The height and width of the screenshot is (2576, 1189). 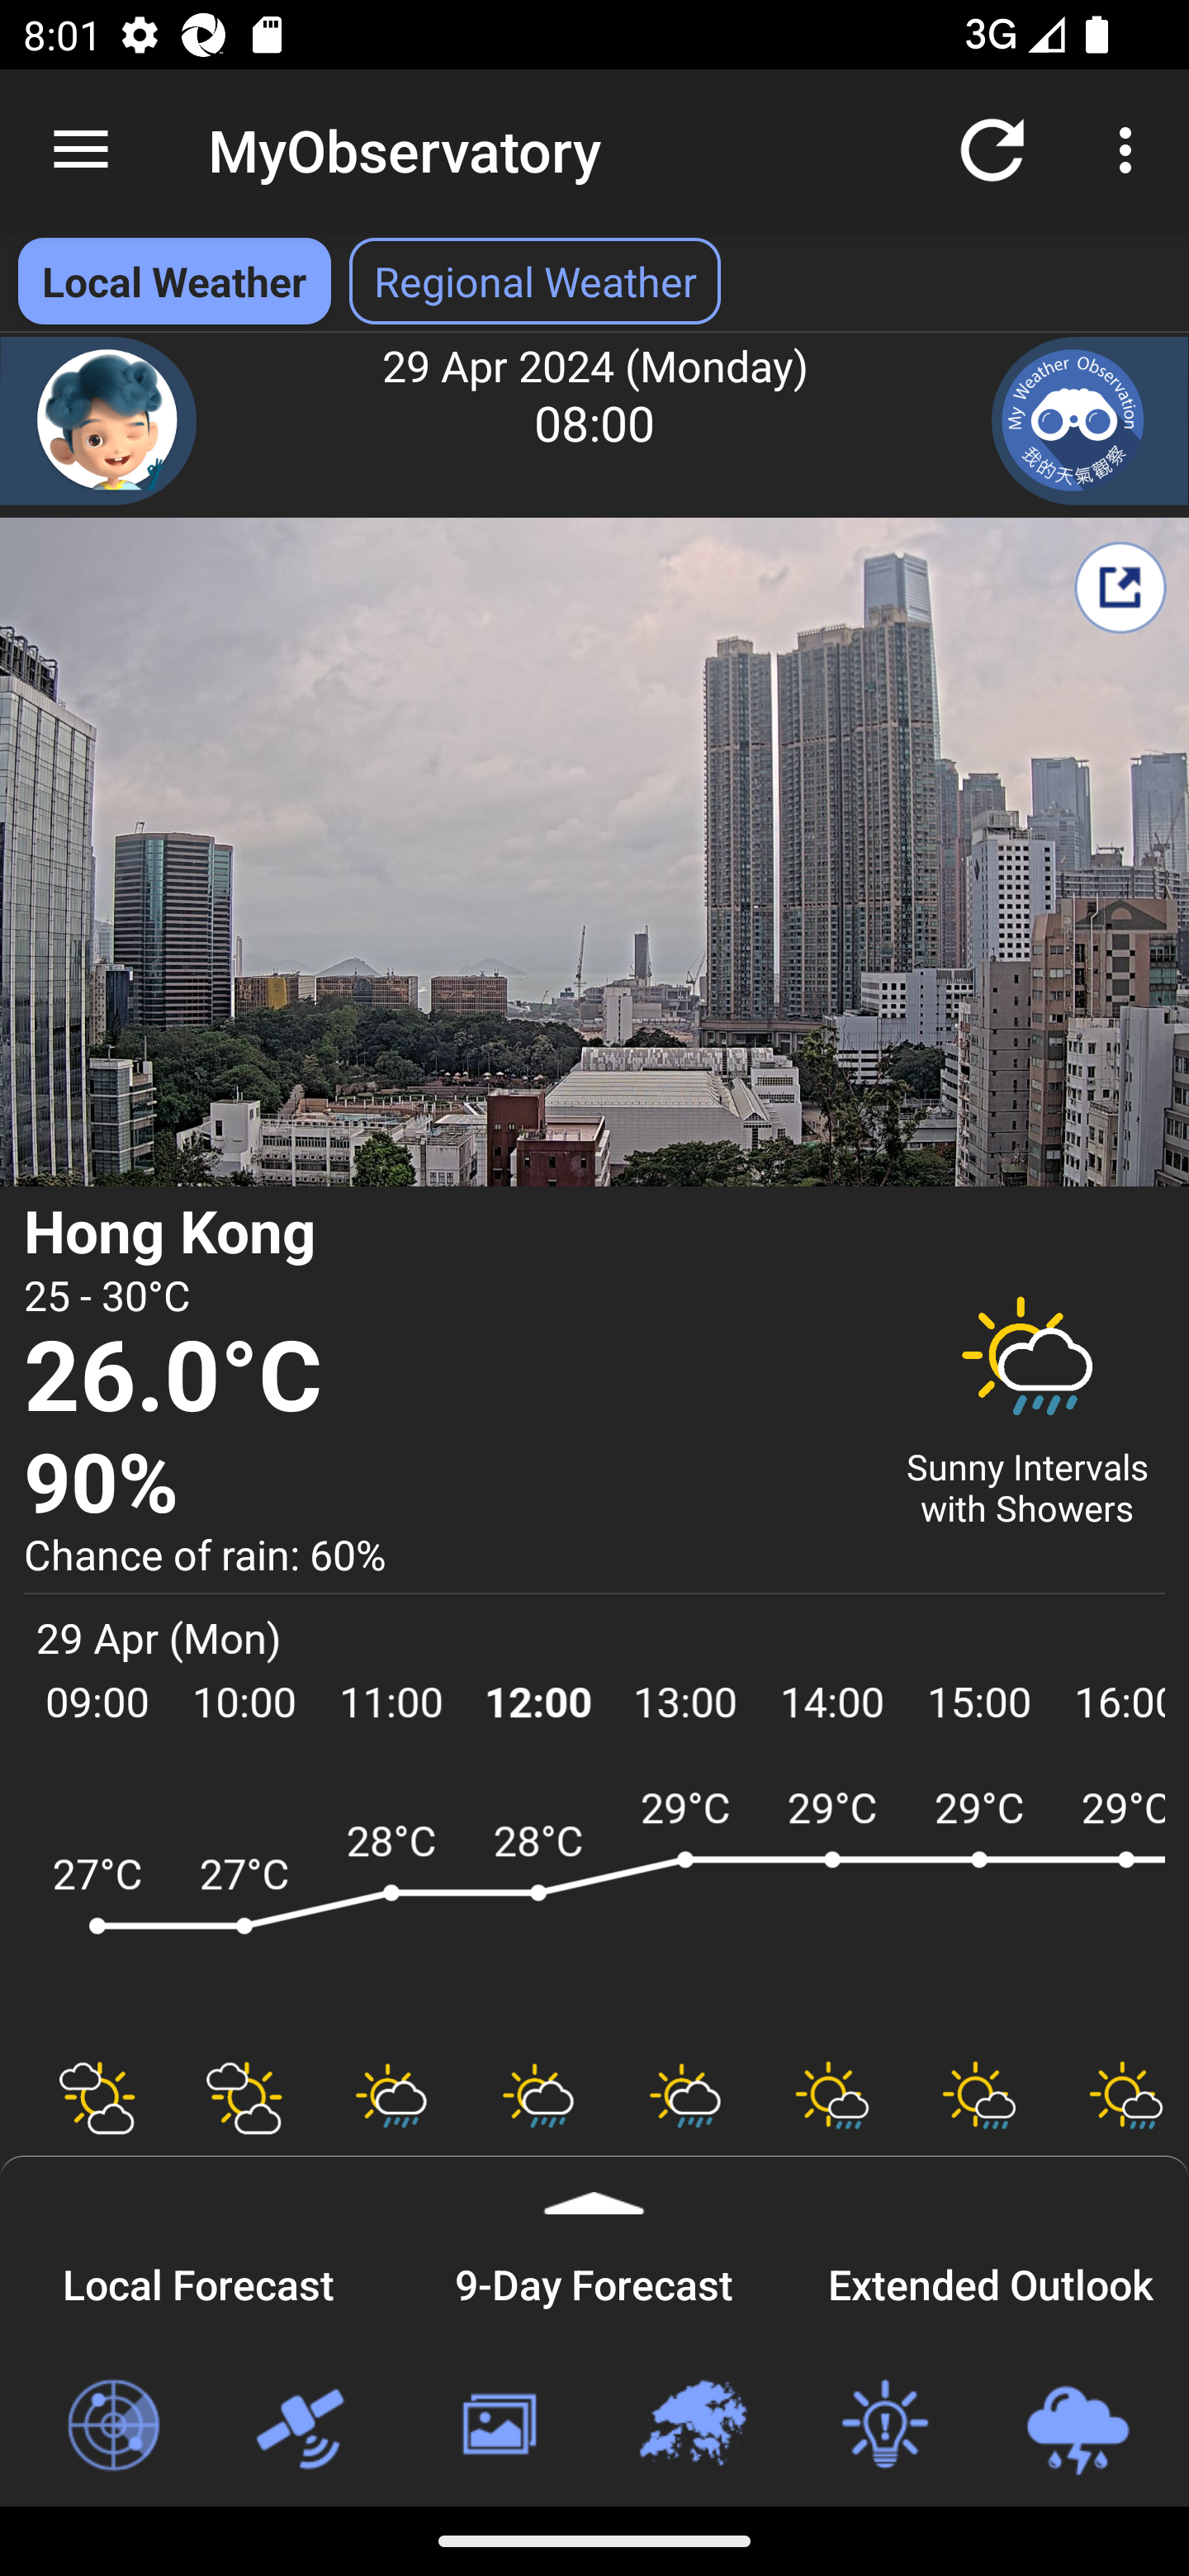 What do you see at coordinates (992, 149) in the screenshot?
I see `Refresh` at bounding box center [992, 149].